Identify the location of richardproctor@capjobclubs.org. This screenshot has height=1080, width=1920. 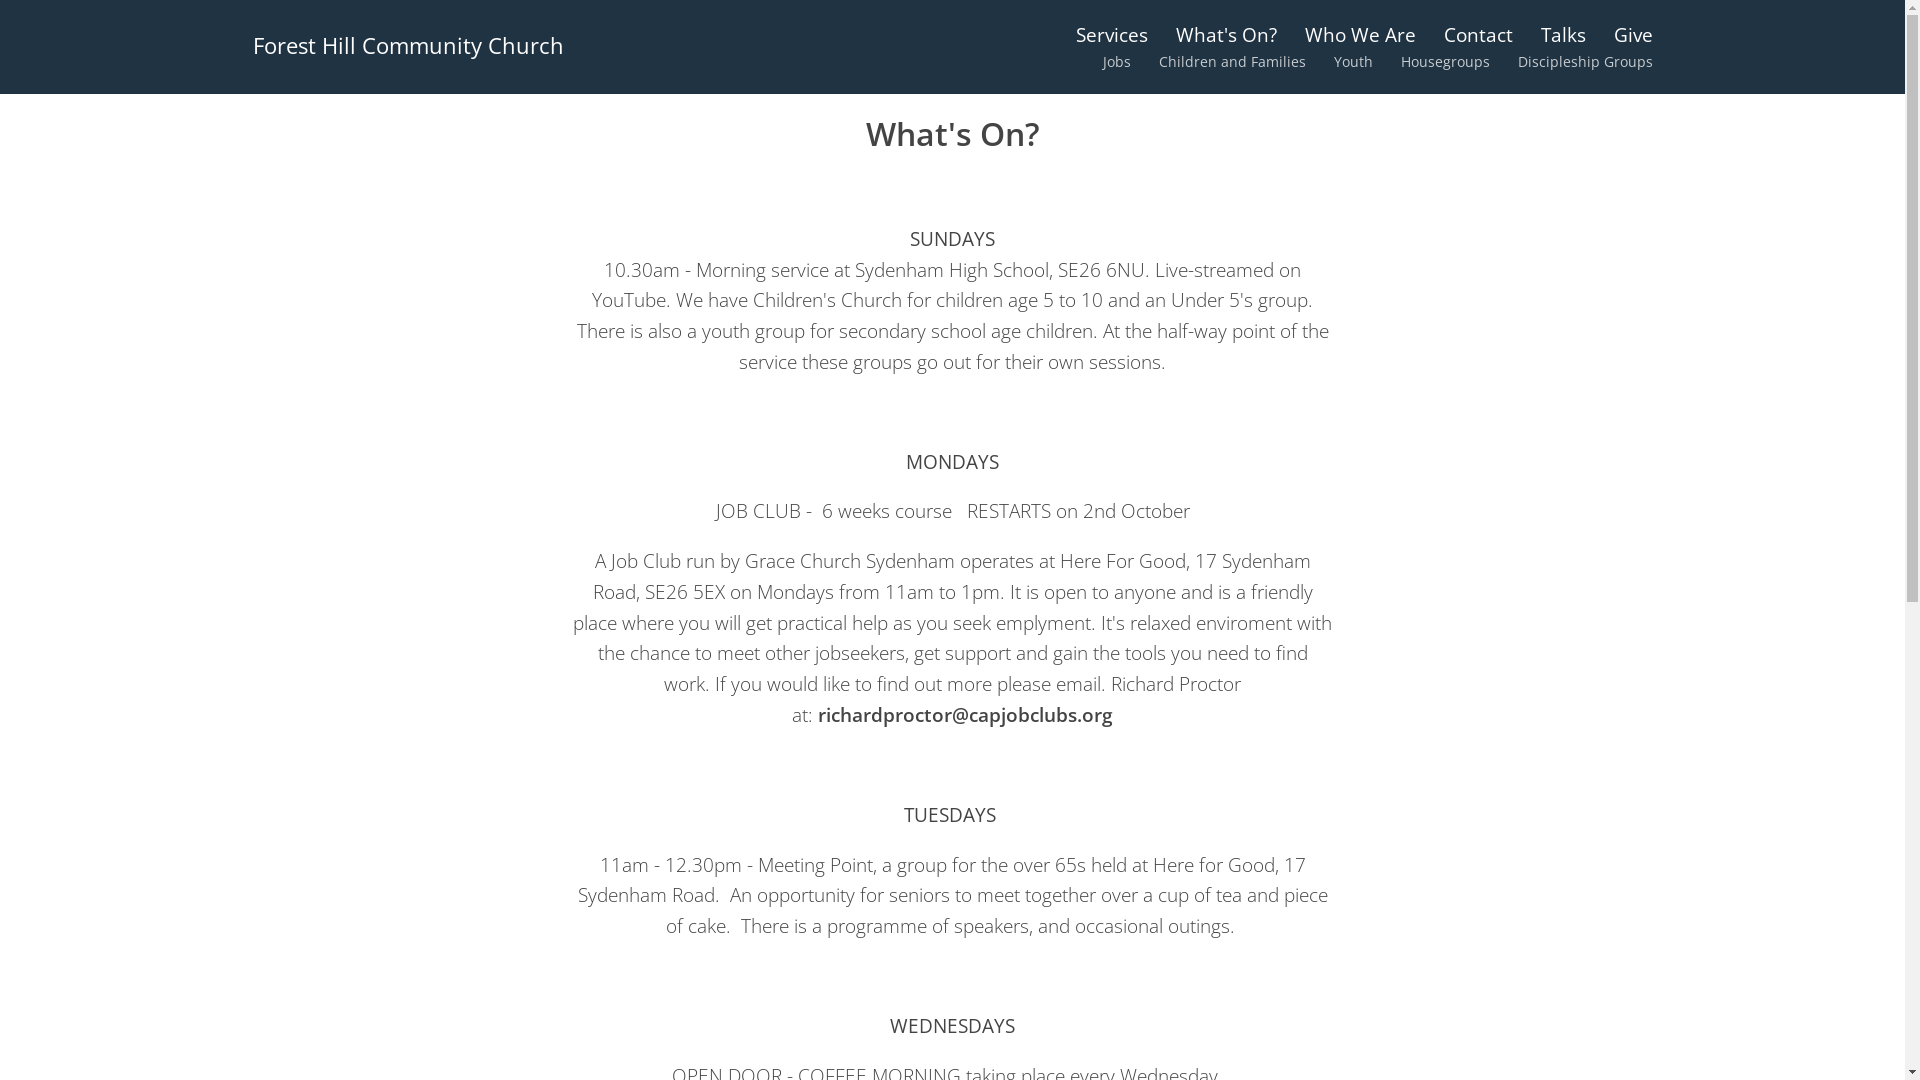
(966, 714).